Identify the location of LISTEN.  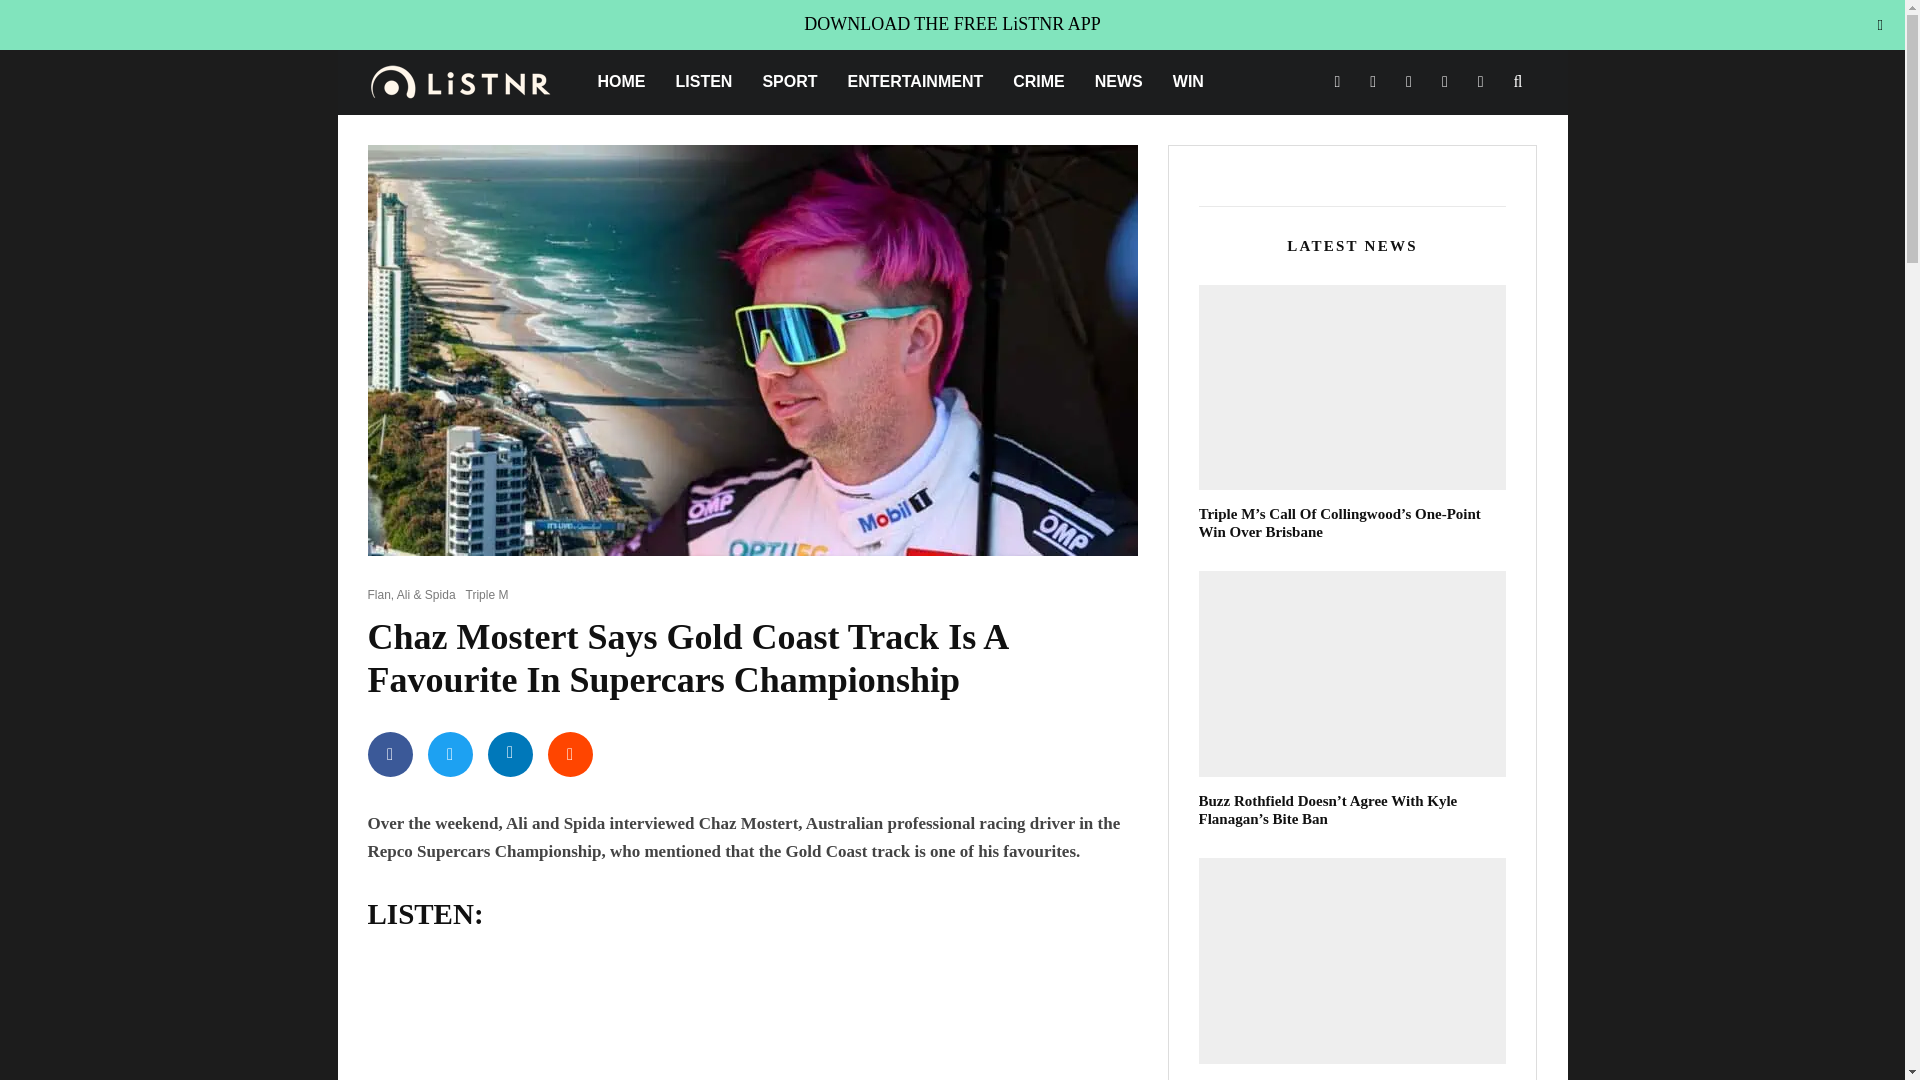
(703, 82).